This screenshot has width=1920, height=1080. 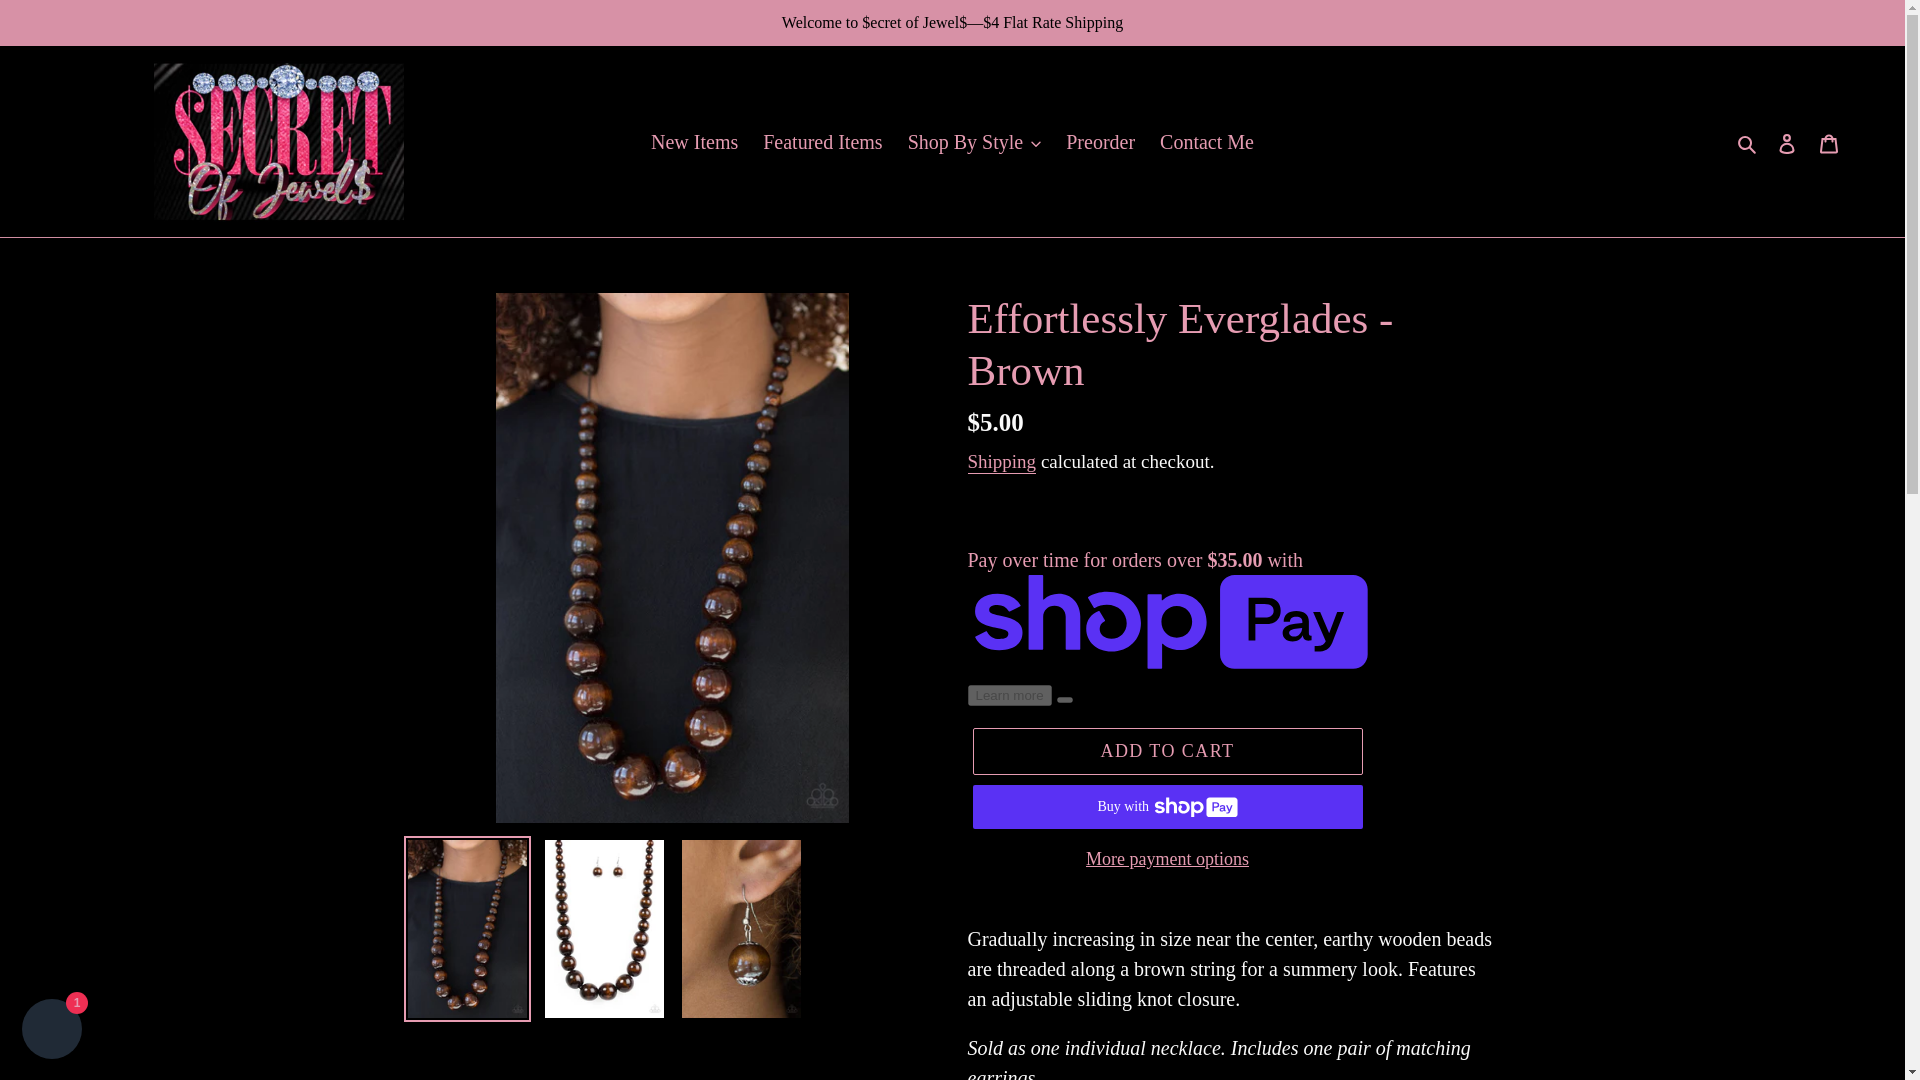 I want to click on Contact Me, so click(x=1206, y=142).